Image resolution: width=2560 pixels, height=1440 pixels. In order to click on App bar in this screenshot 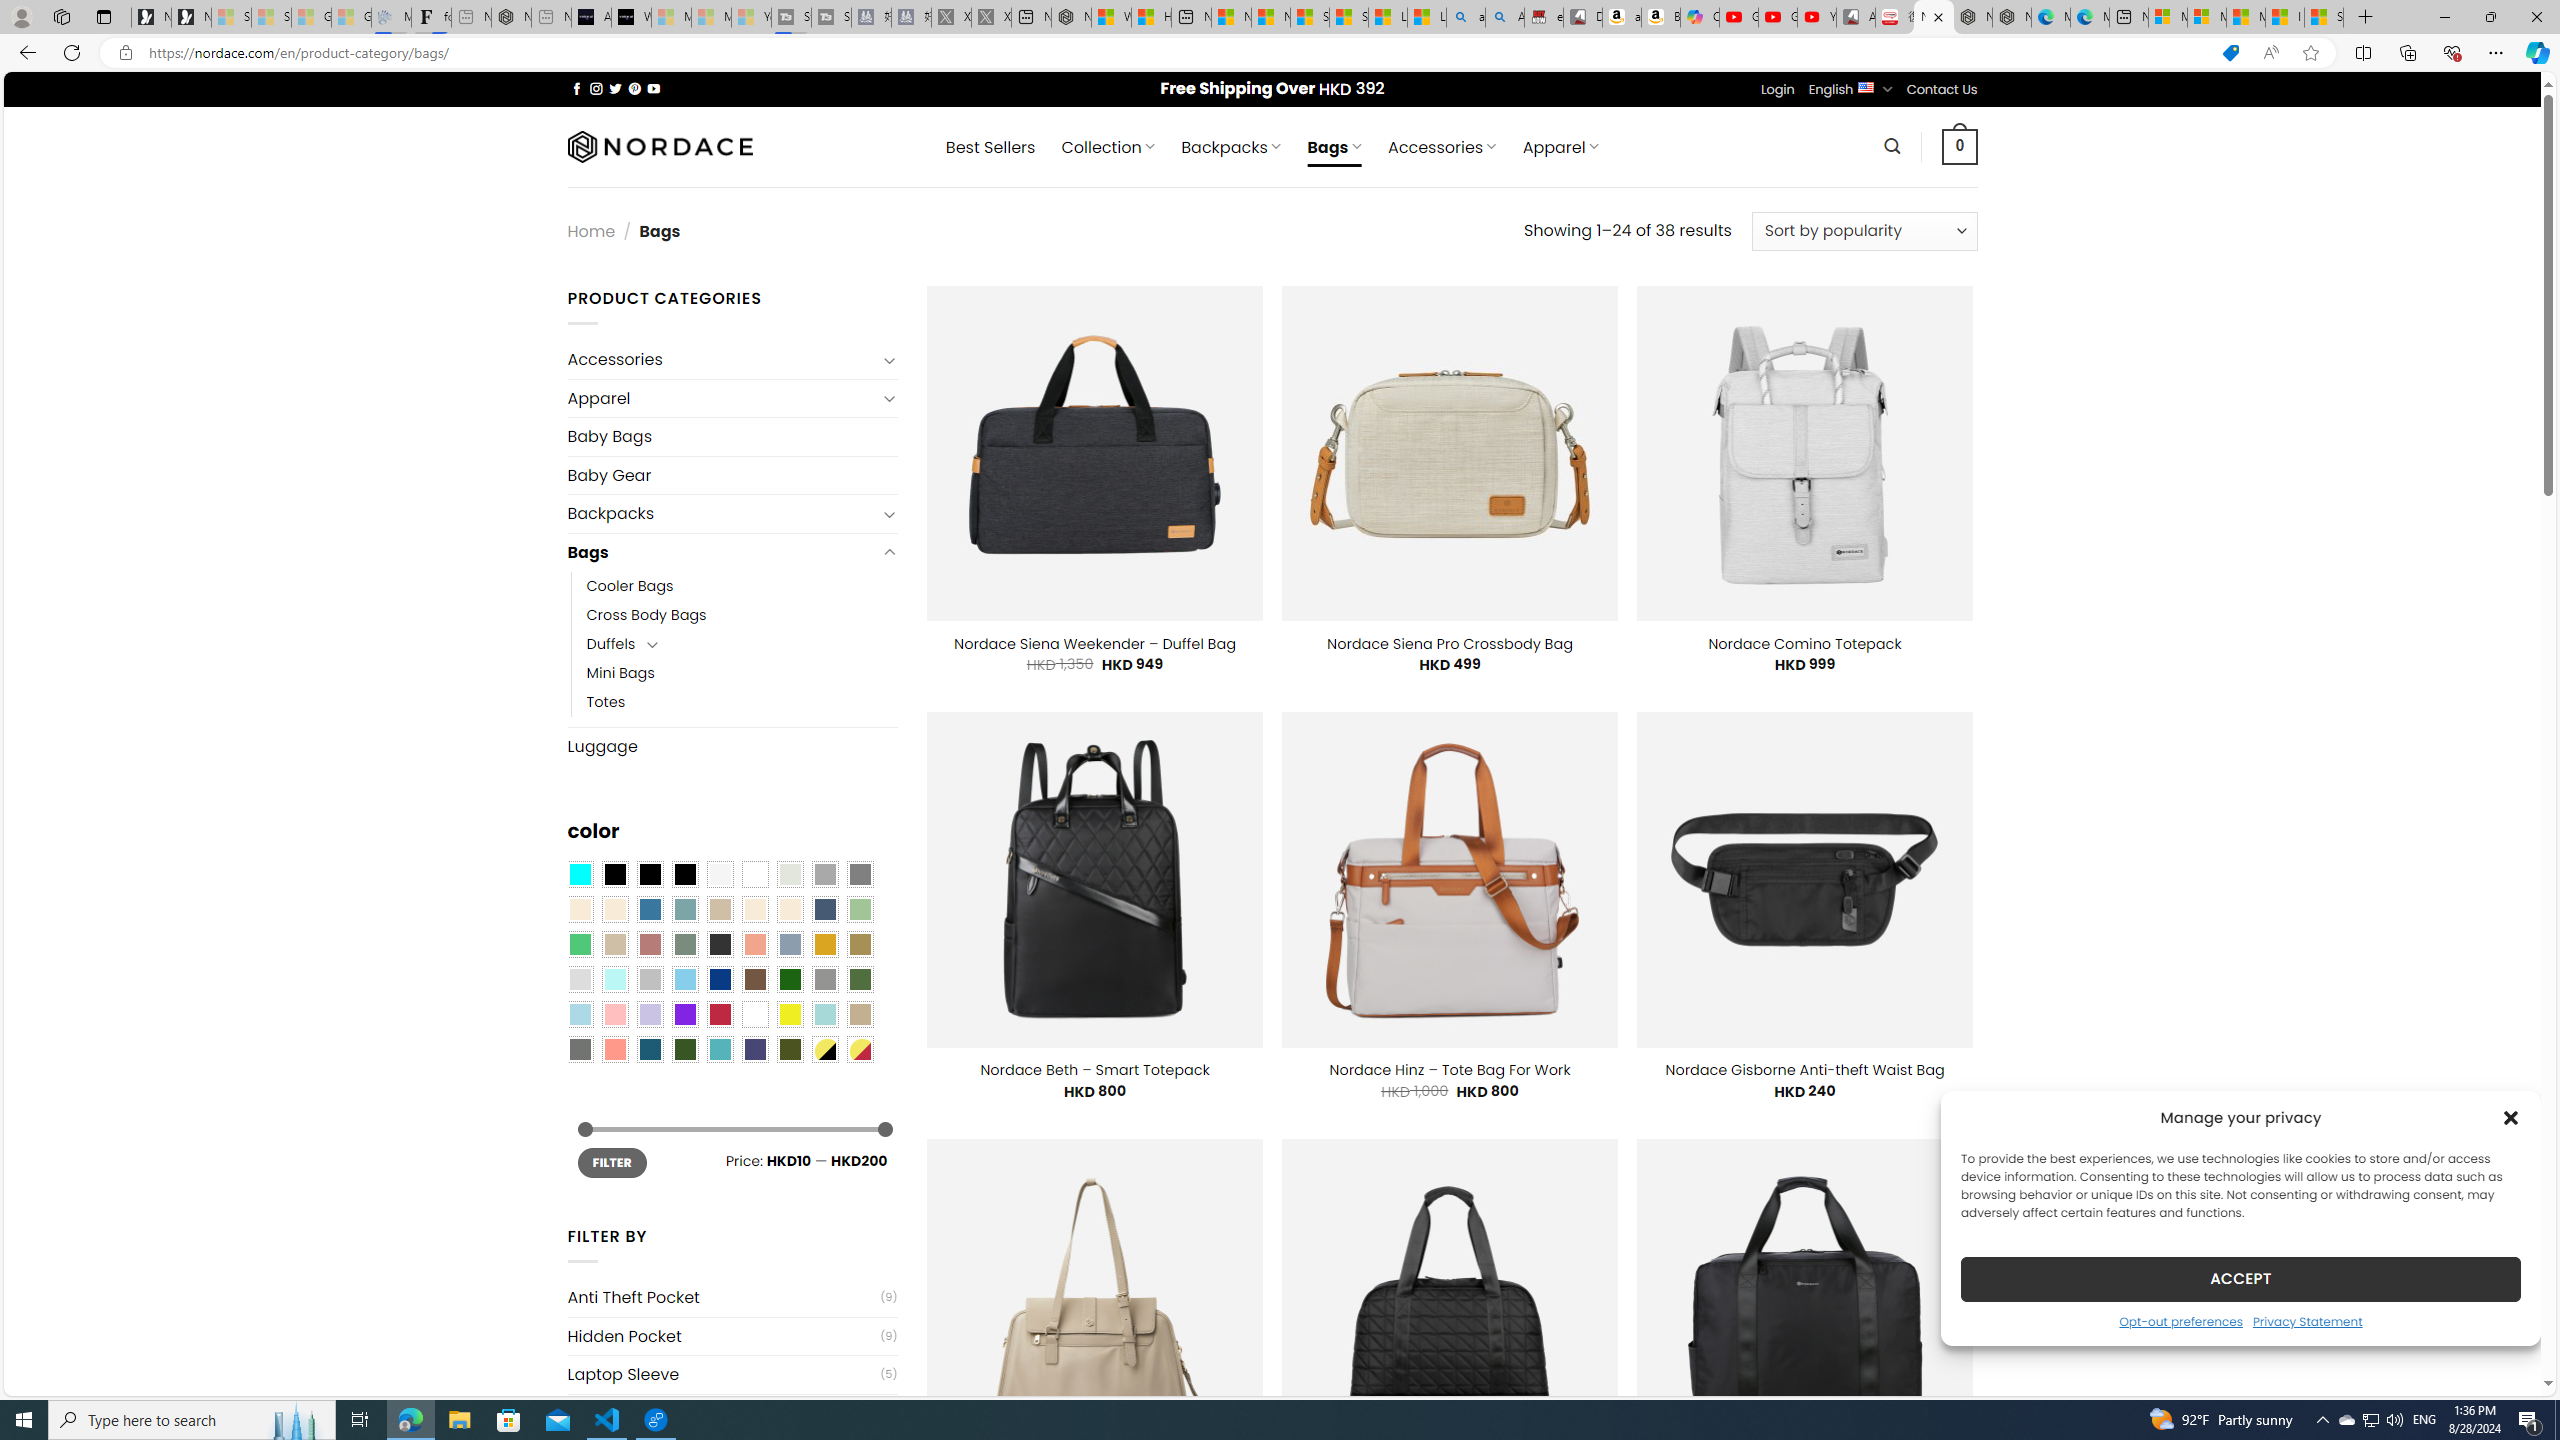, I will do `click(1280, 53)`.